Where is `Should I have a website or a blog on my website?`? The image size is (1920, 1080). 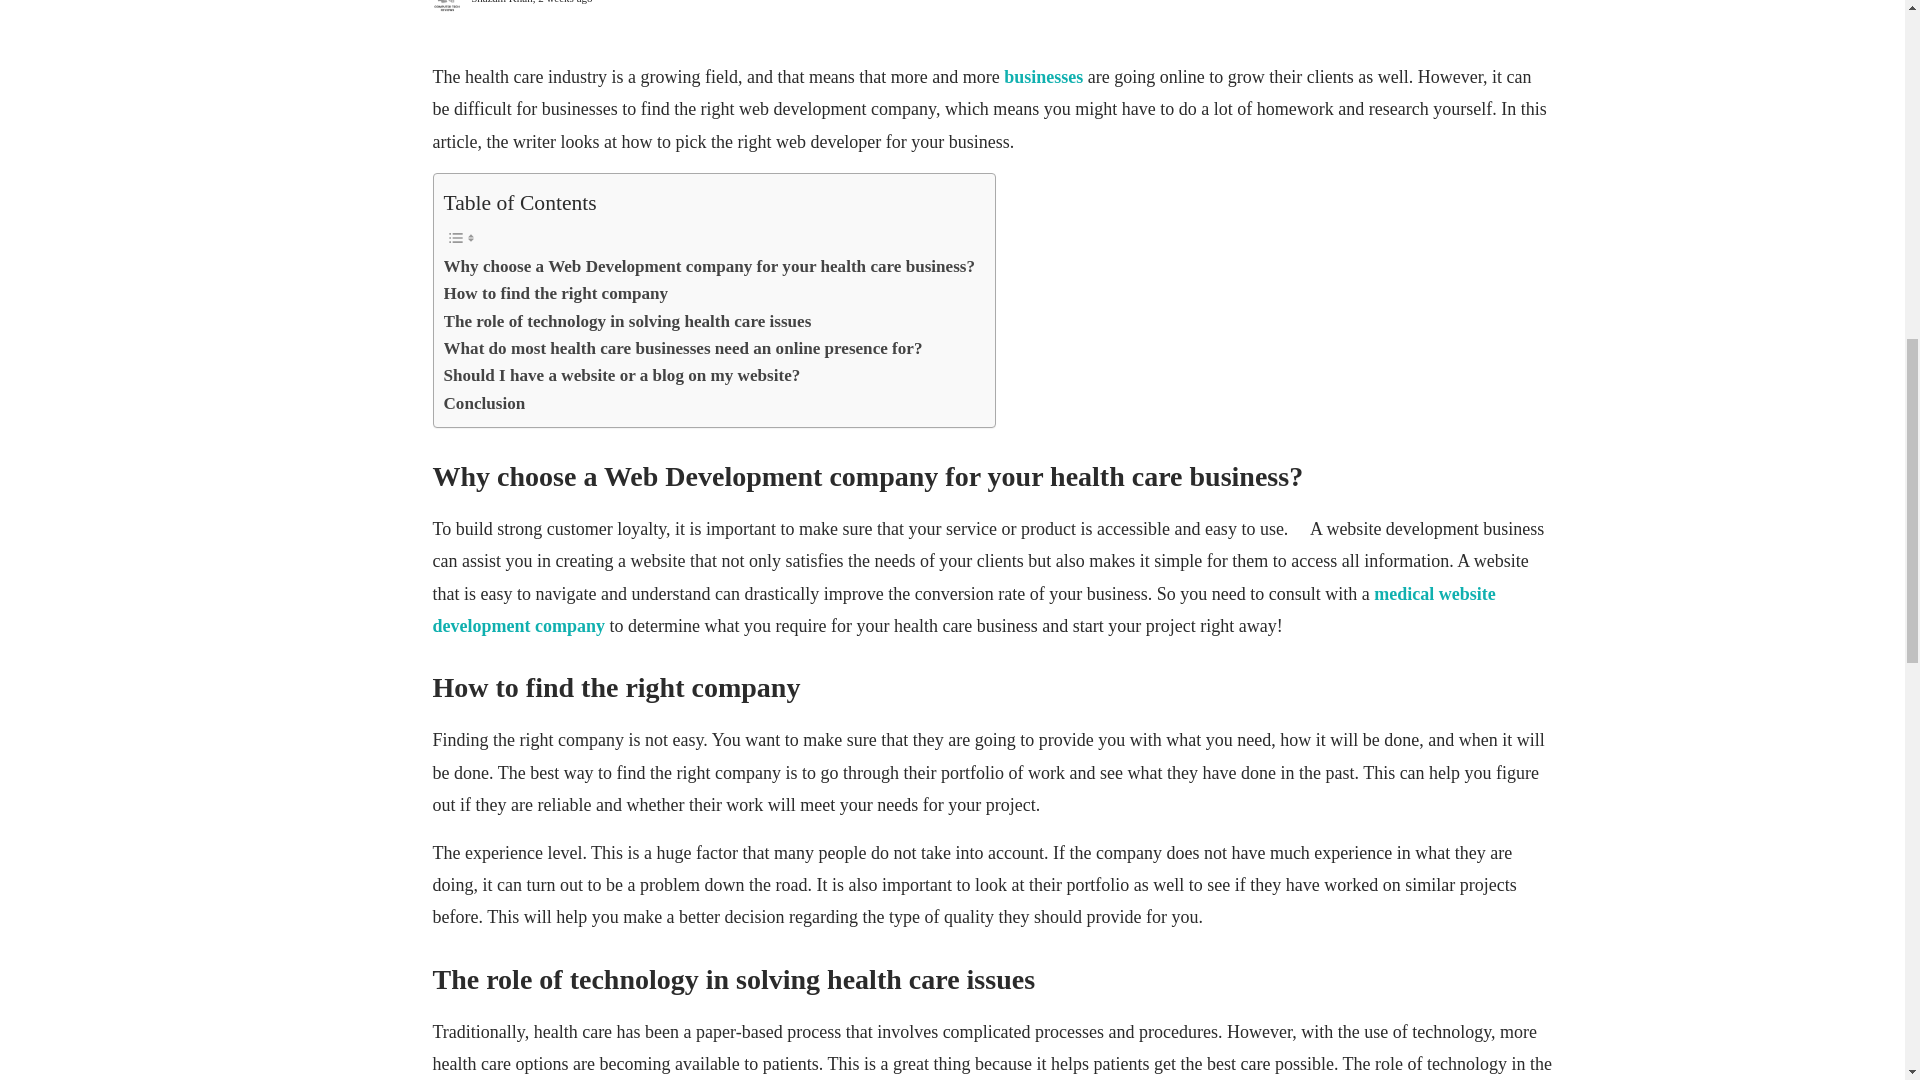
Should I have a website or a blog on my website? is located at coordinates (622, 374).